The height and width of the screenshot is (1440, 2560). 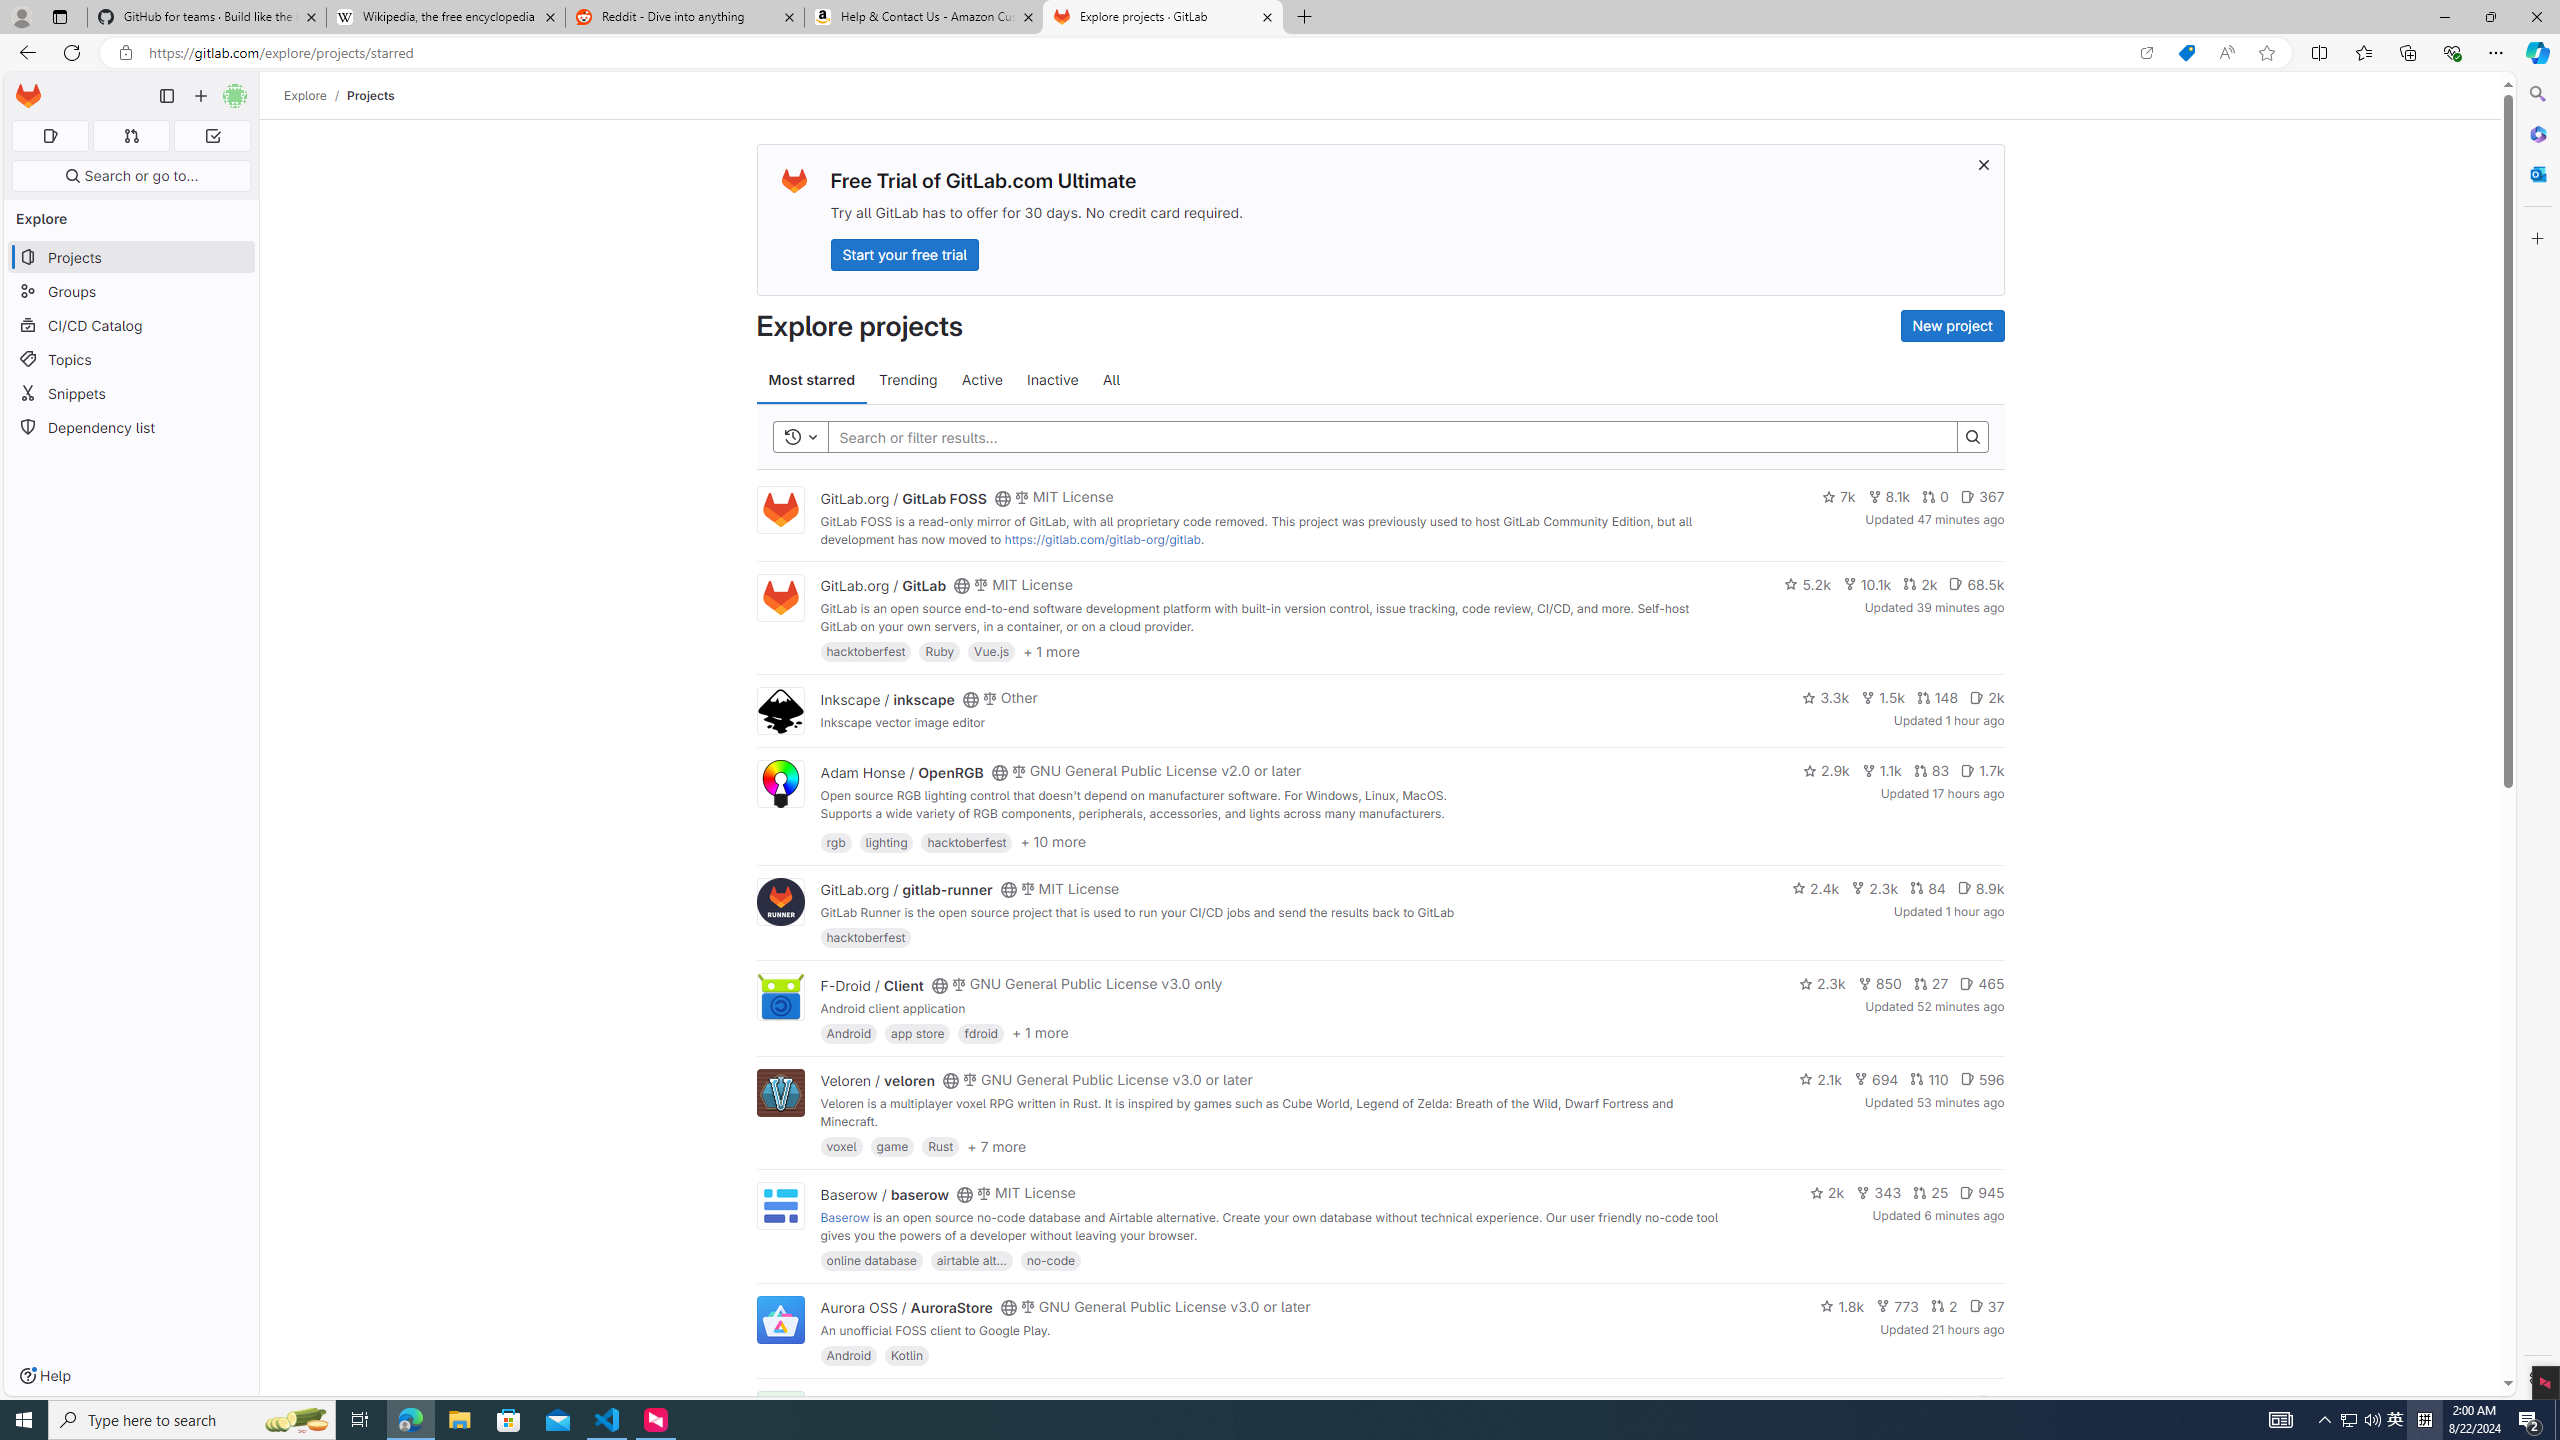 I want to click on CI/CD Catalog, so click(x=132, y=326).